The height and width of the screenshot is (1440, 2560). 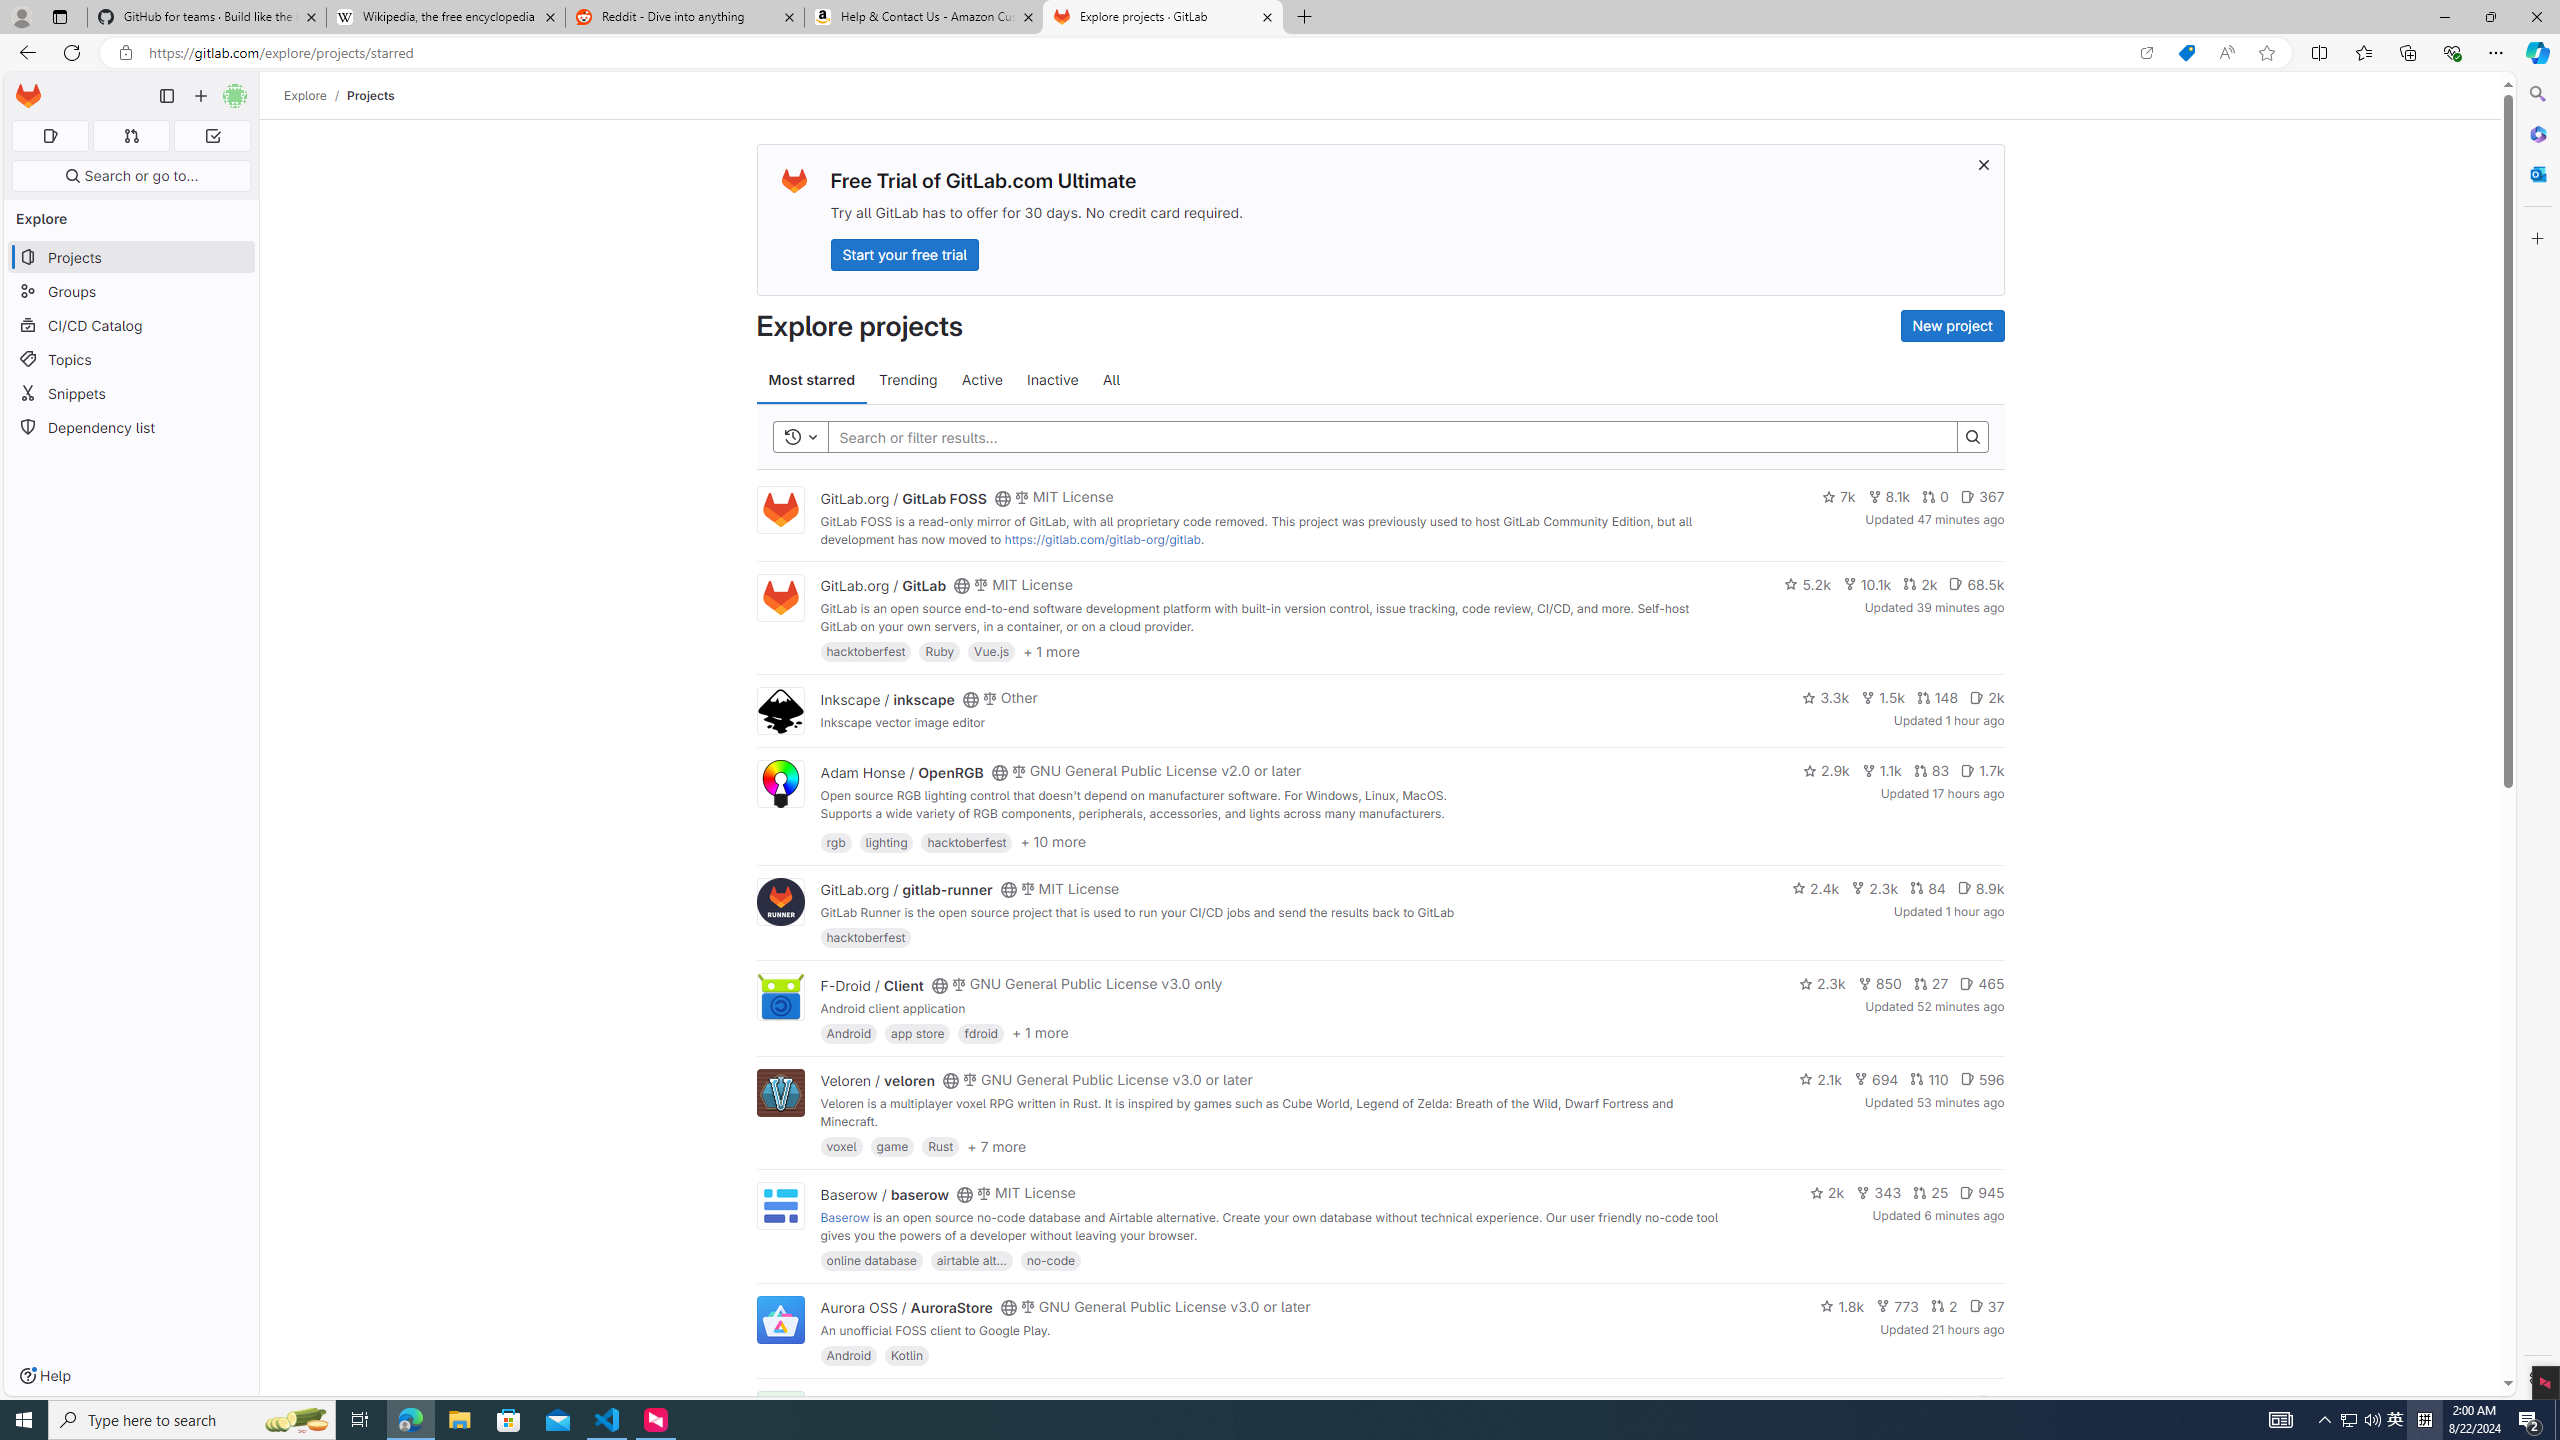 I want to click on CI/CD Catalog, so click(x=132, y=326).